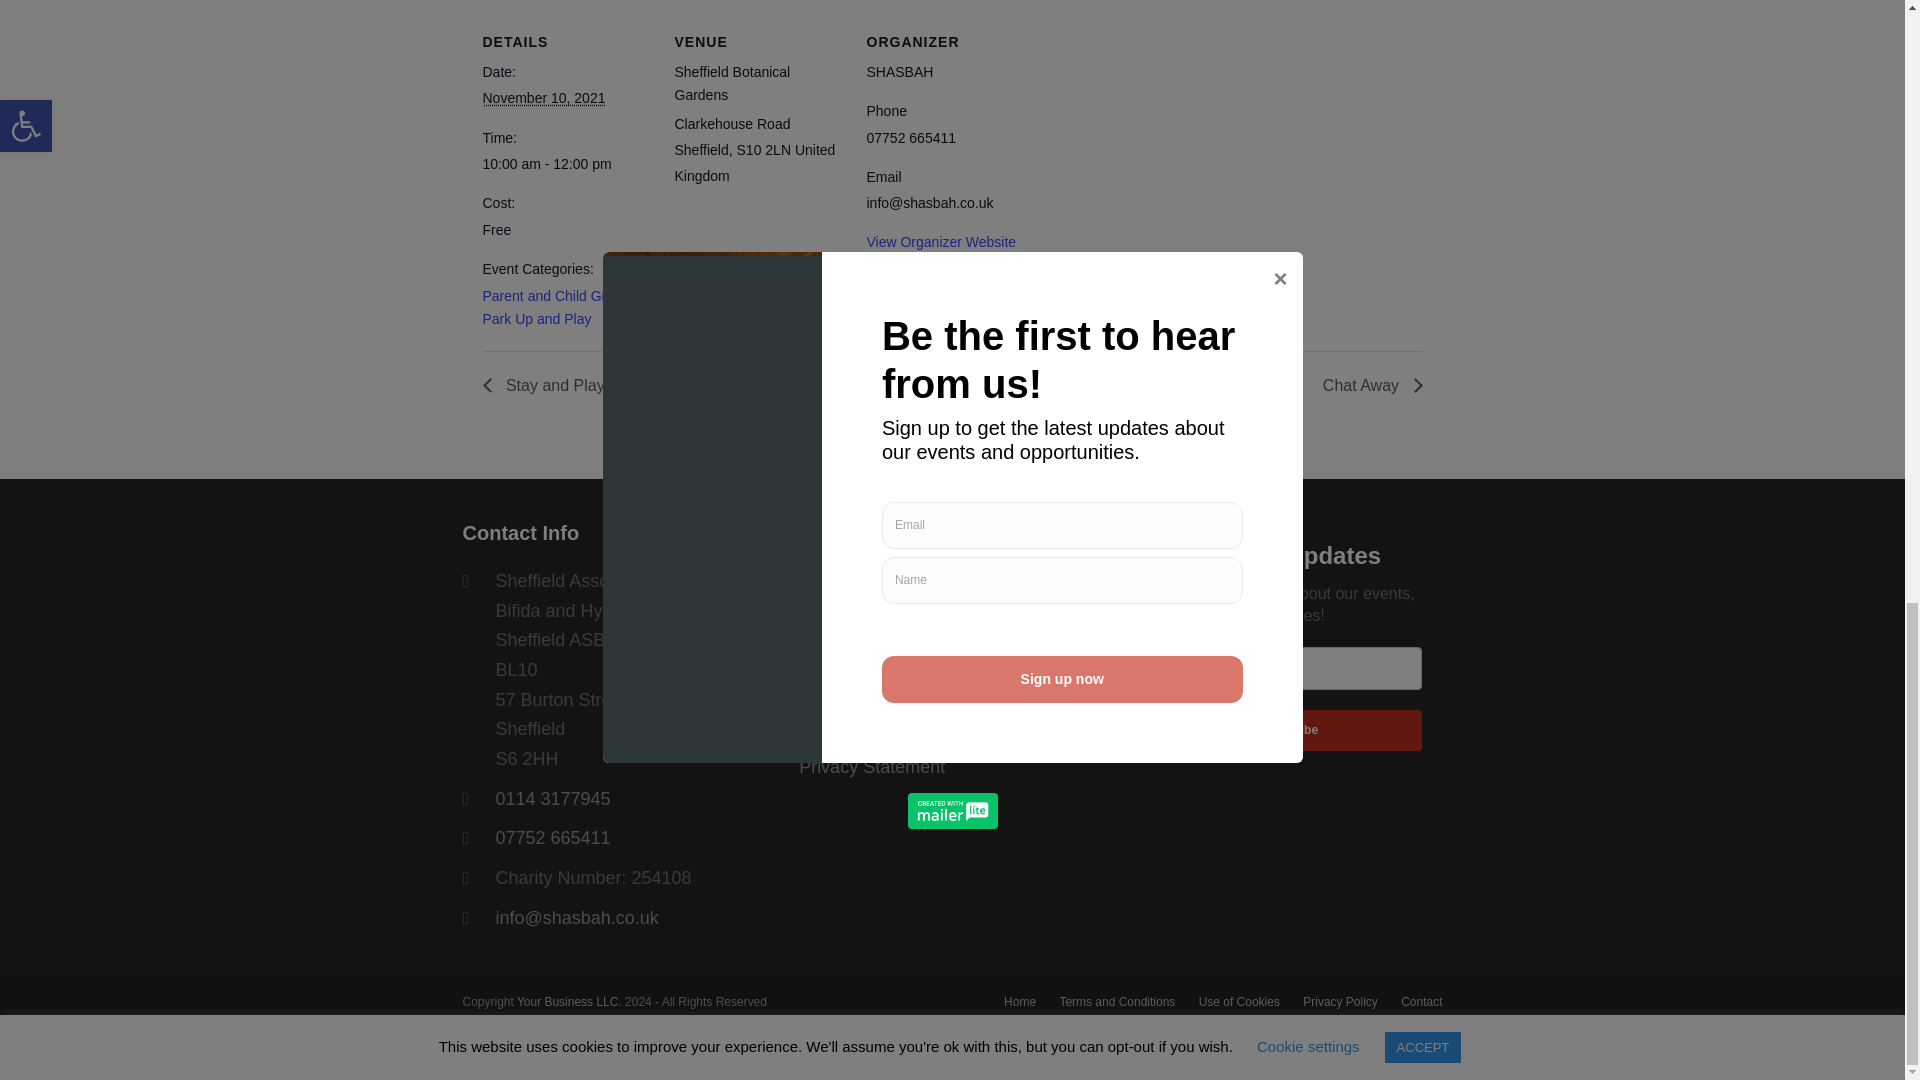 The width and height of the screenshot is (1920, 1080). I want to click on 2021-11-10, so click(566, 164).